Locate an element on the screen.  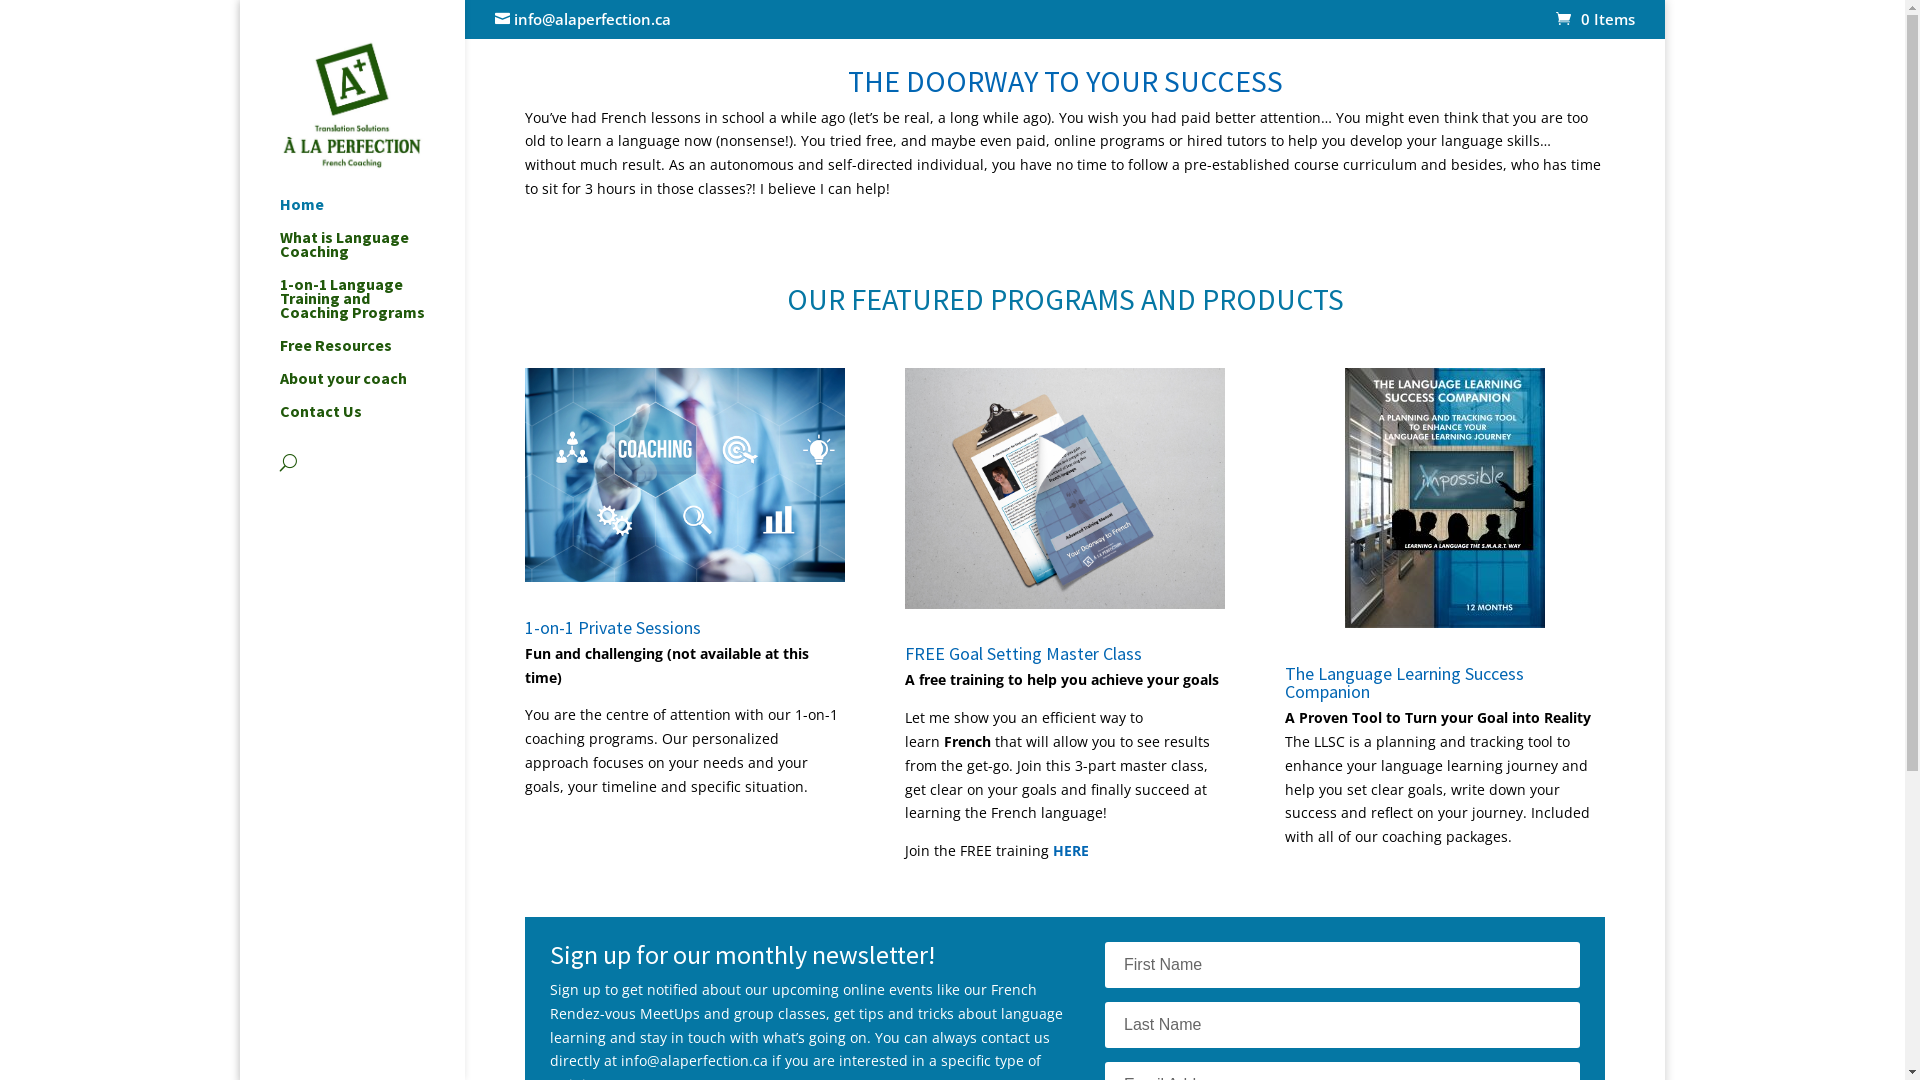
FREE Goal Setting Master Class is located at coordinates (1024, 654).